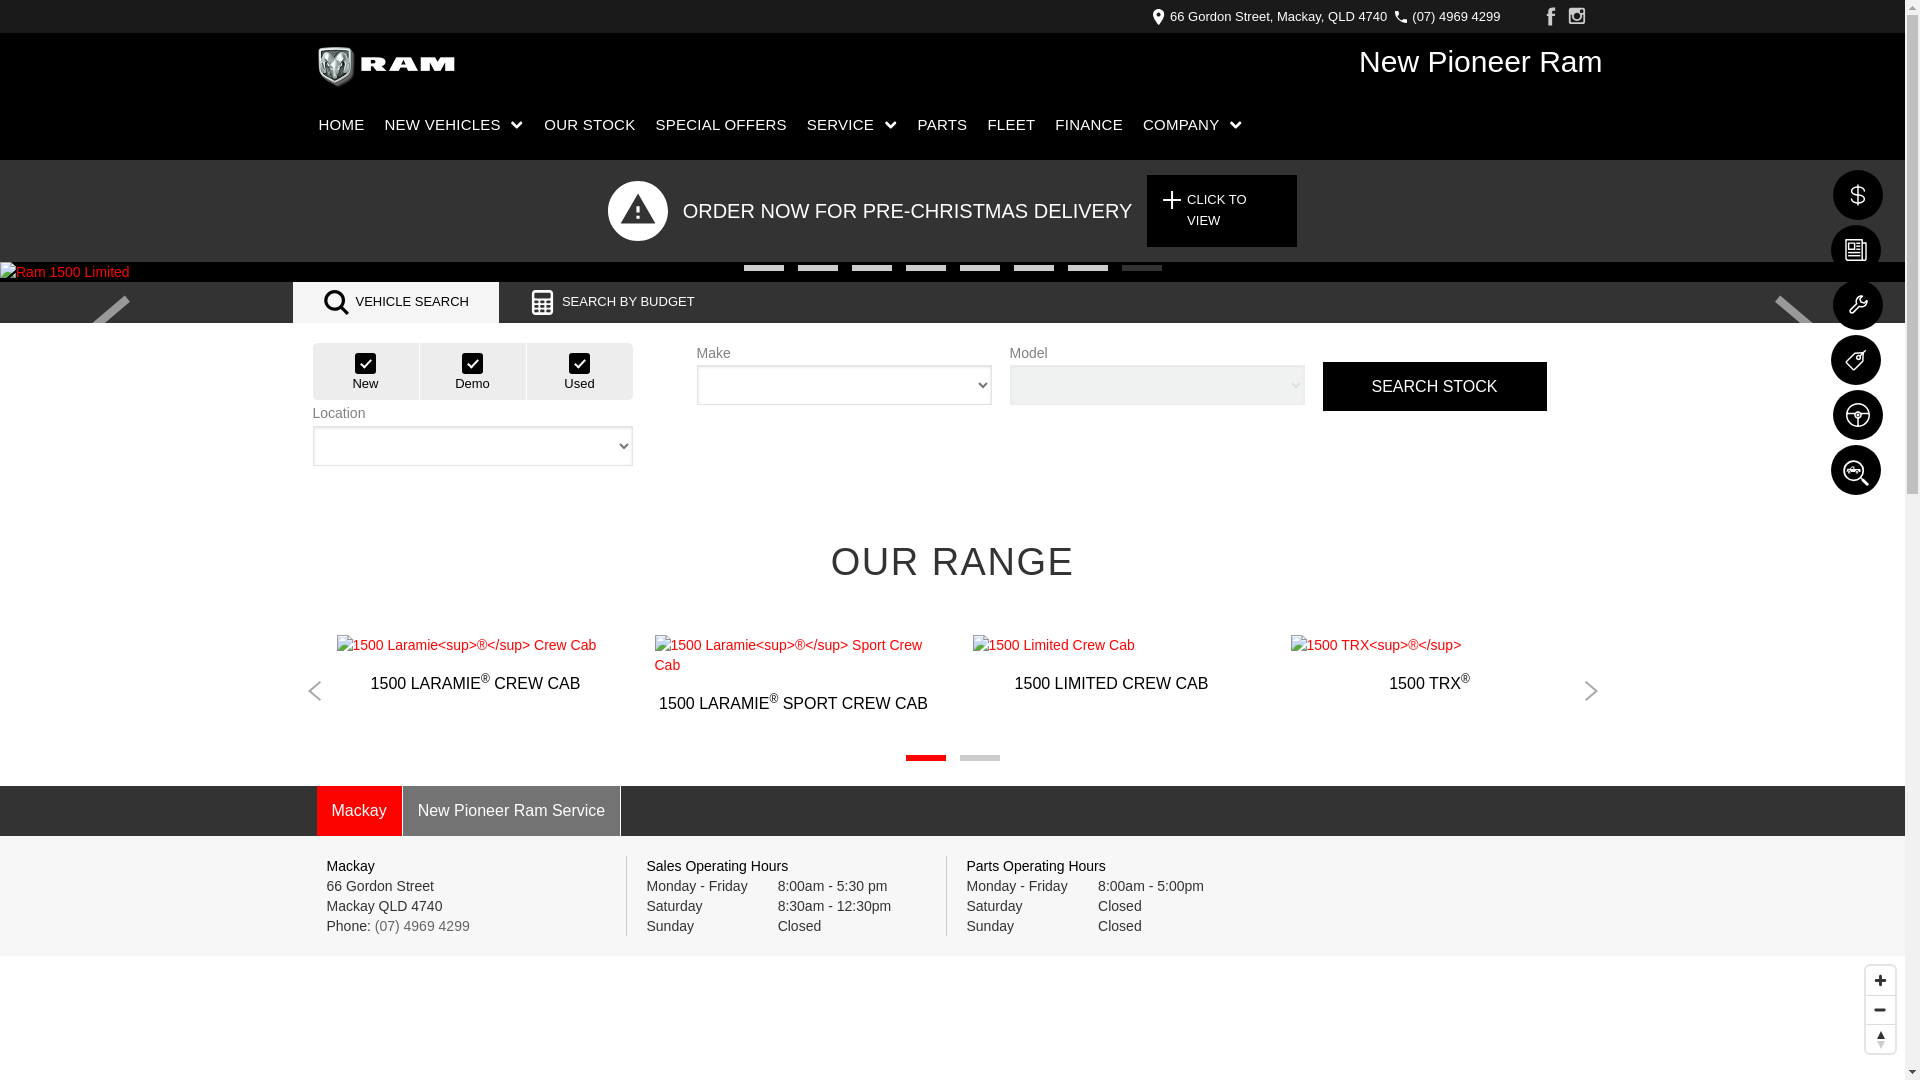  Describe the element at coordinates (612, 302) in the screenshot. I see `SEARCH BY BUDGET` at that location.